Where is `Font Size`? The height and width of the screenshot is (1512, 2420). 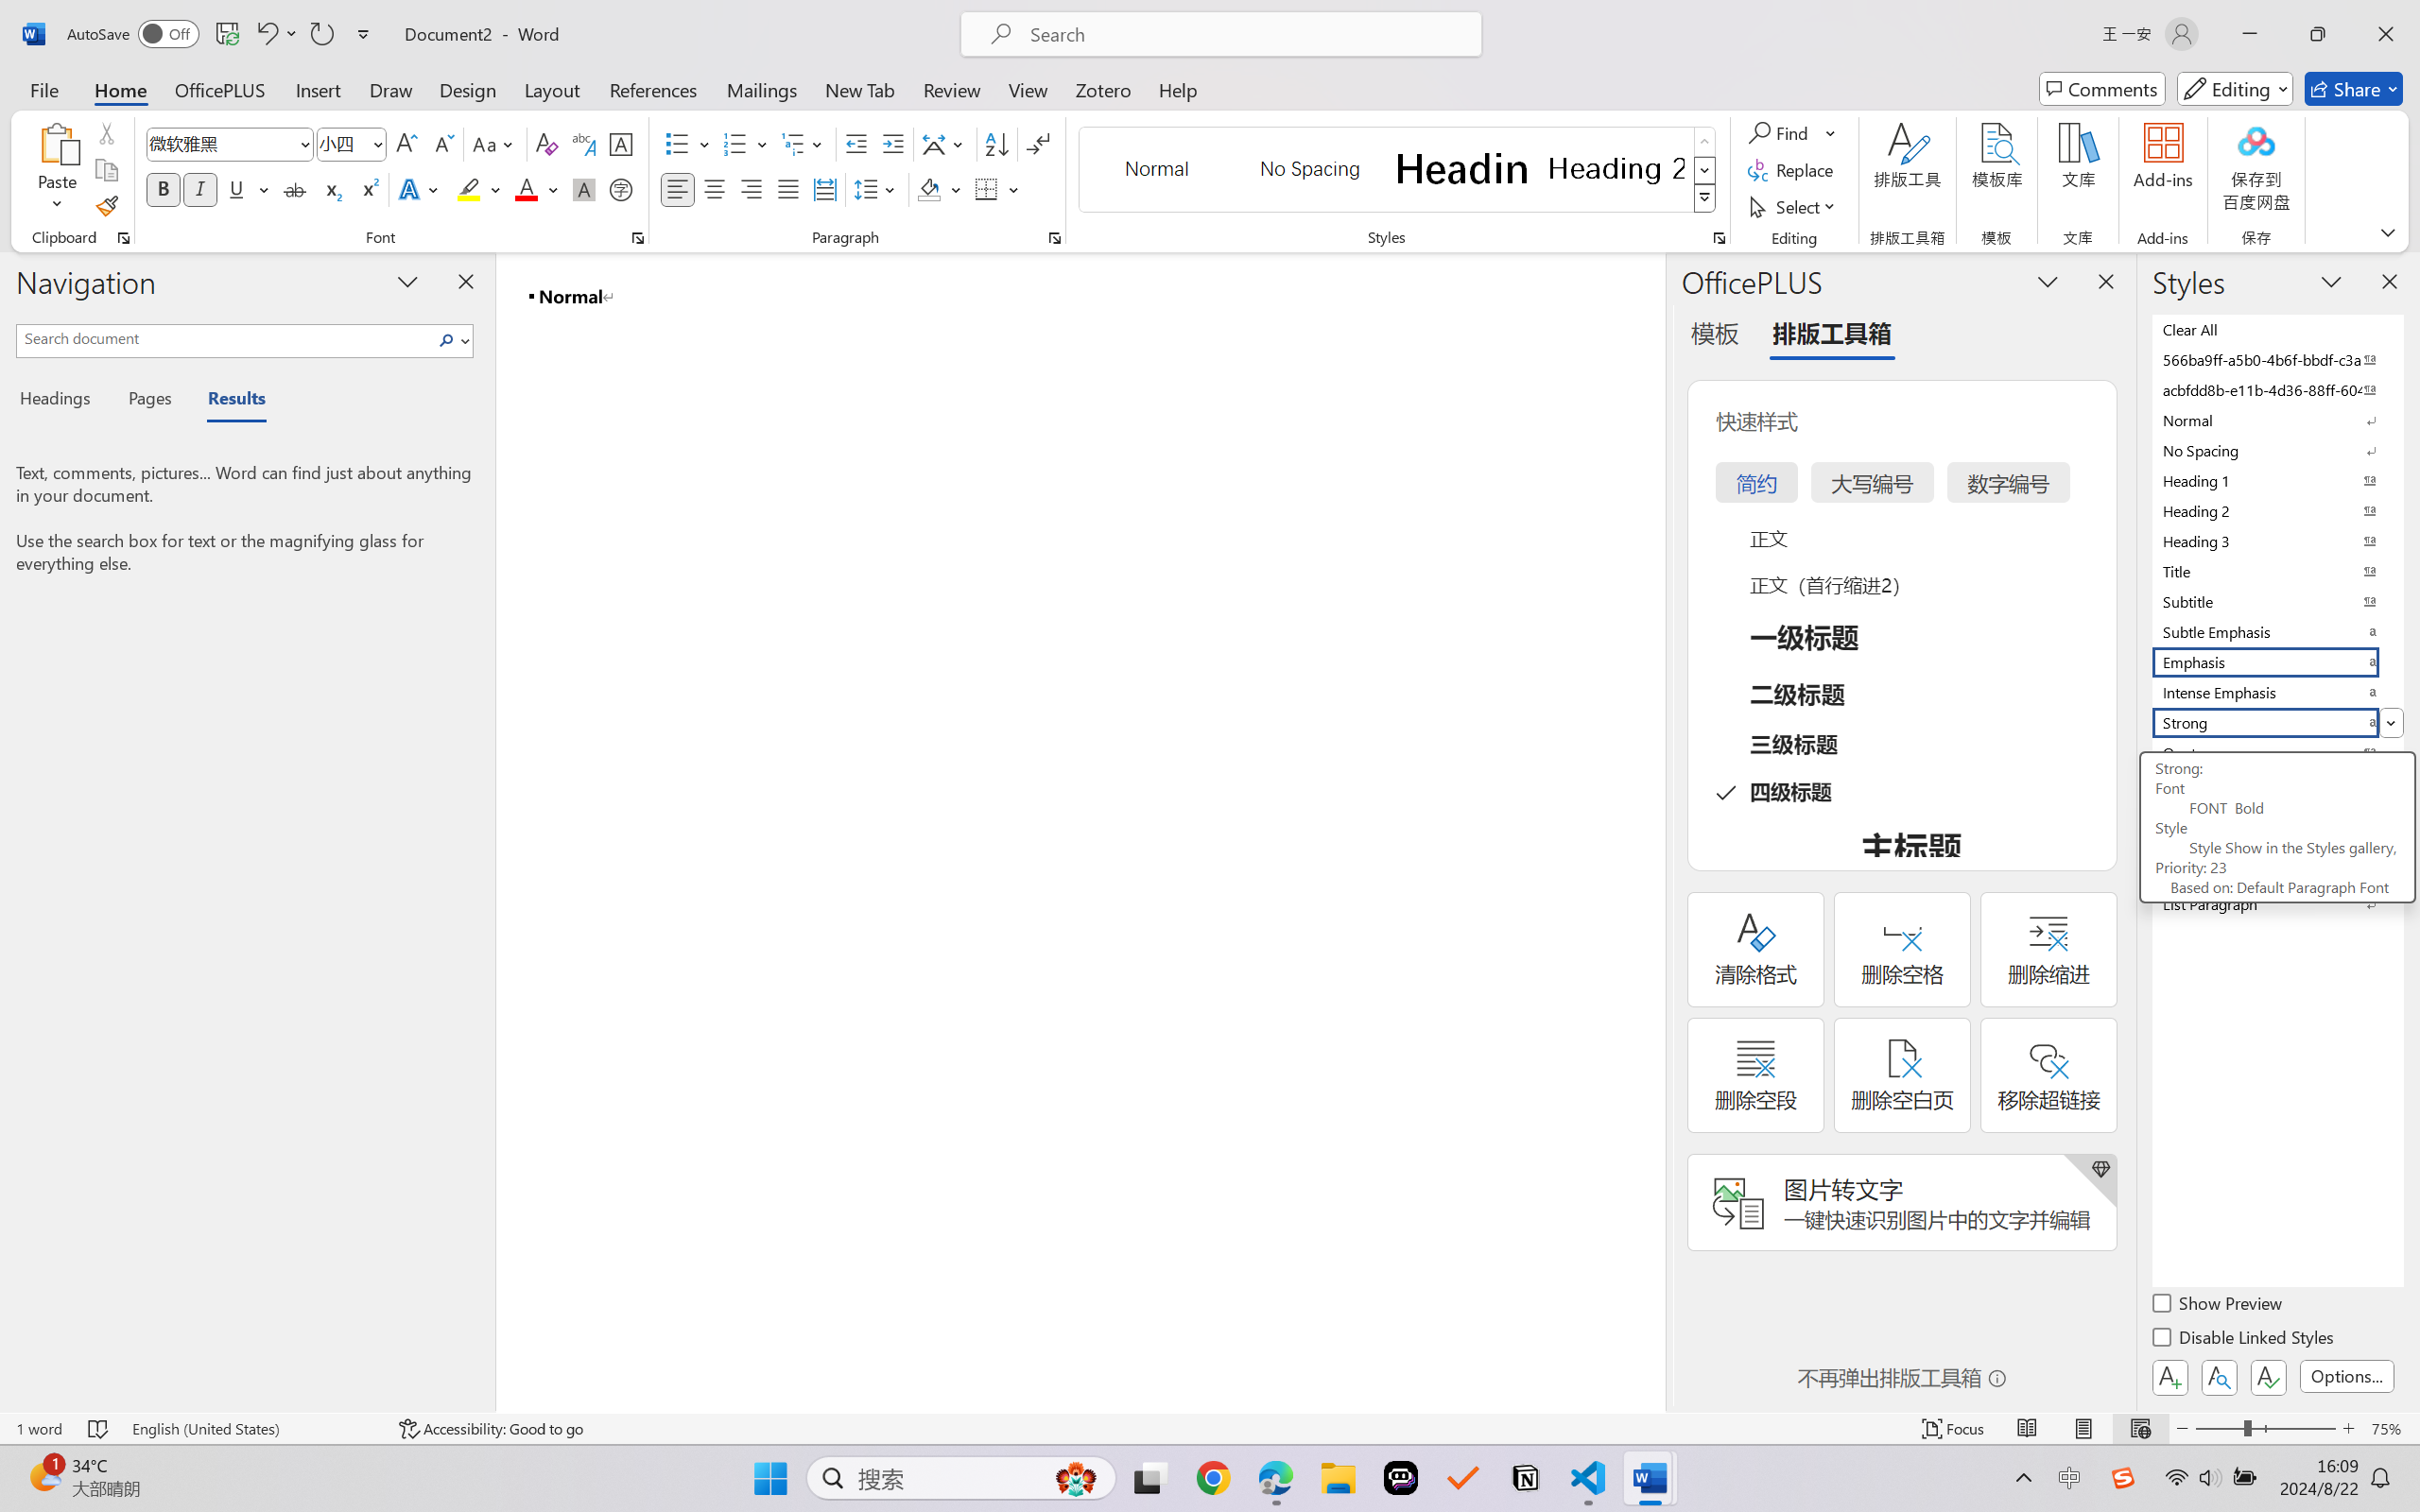 Font Size is located at coordinates (352, 144).